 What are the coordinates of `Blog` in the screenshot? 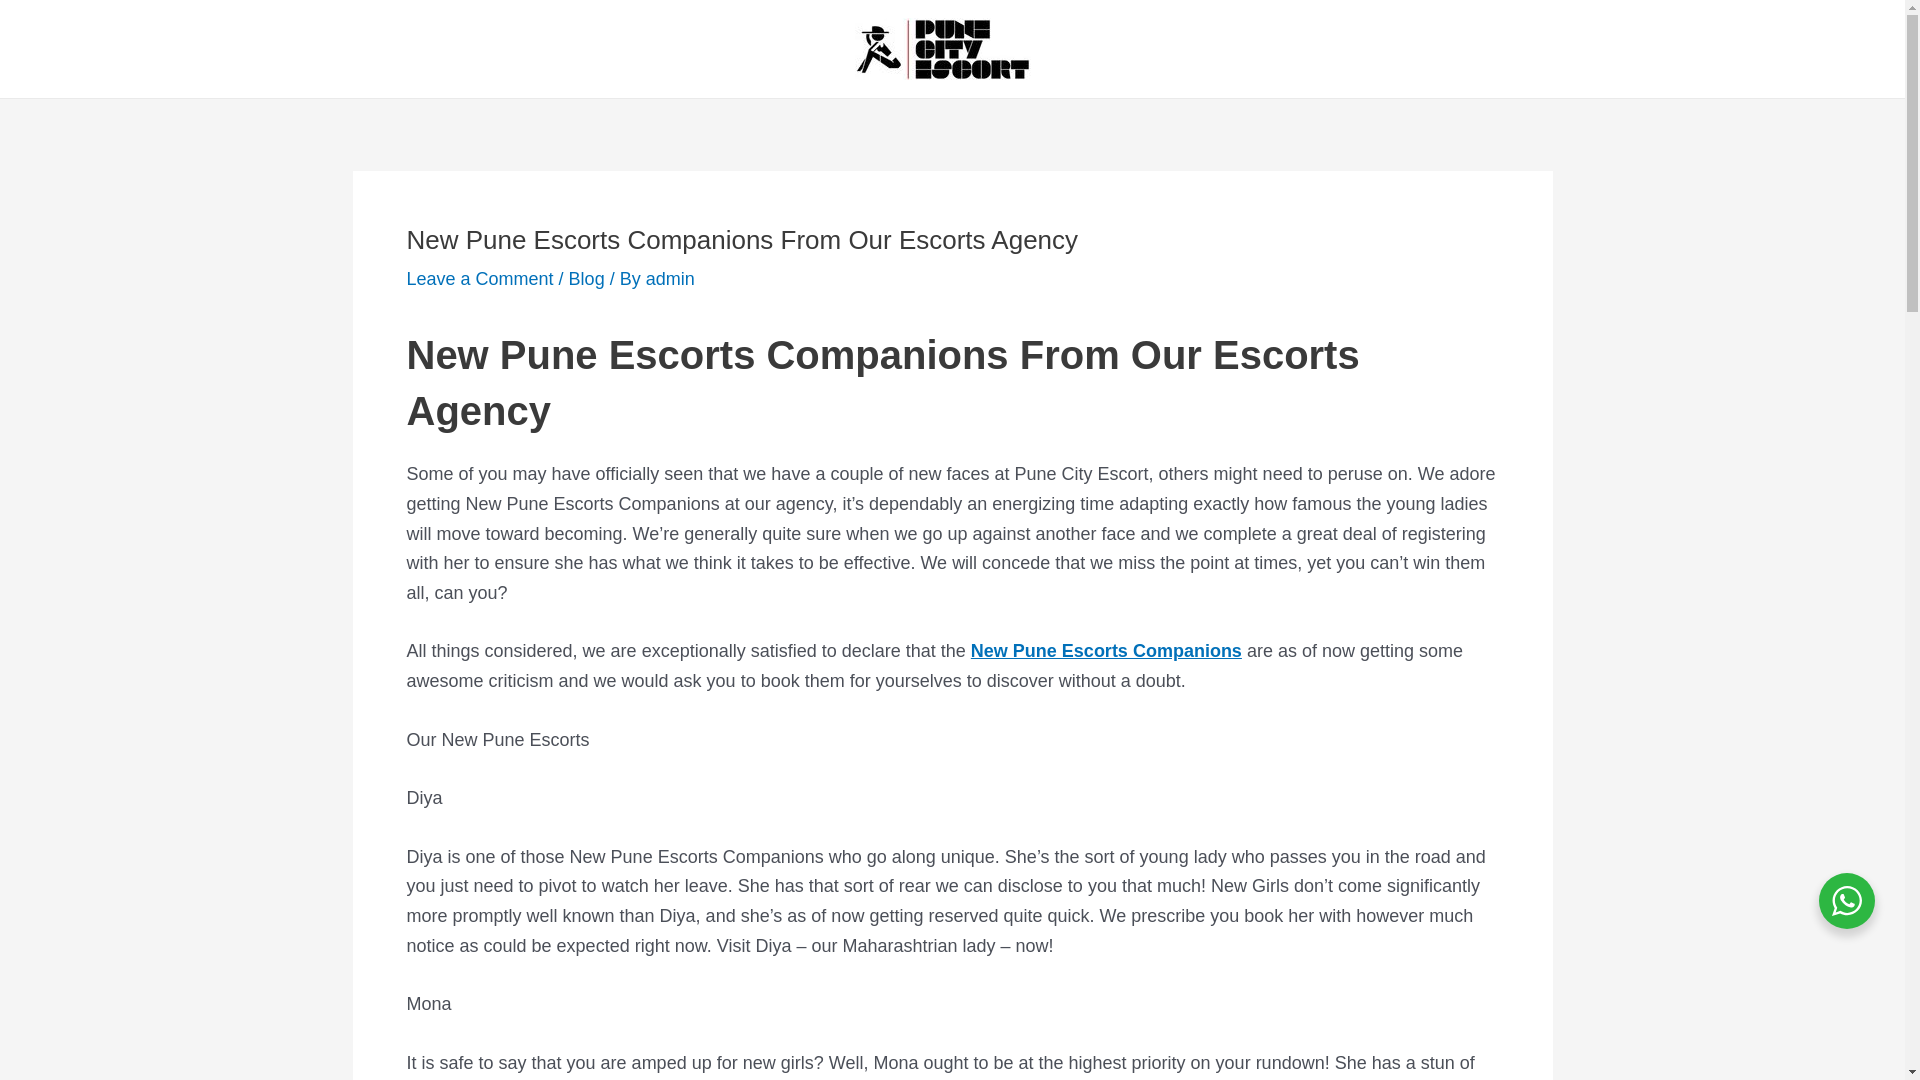 It's located at (586, 278).